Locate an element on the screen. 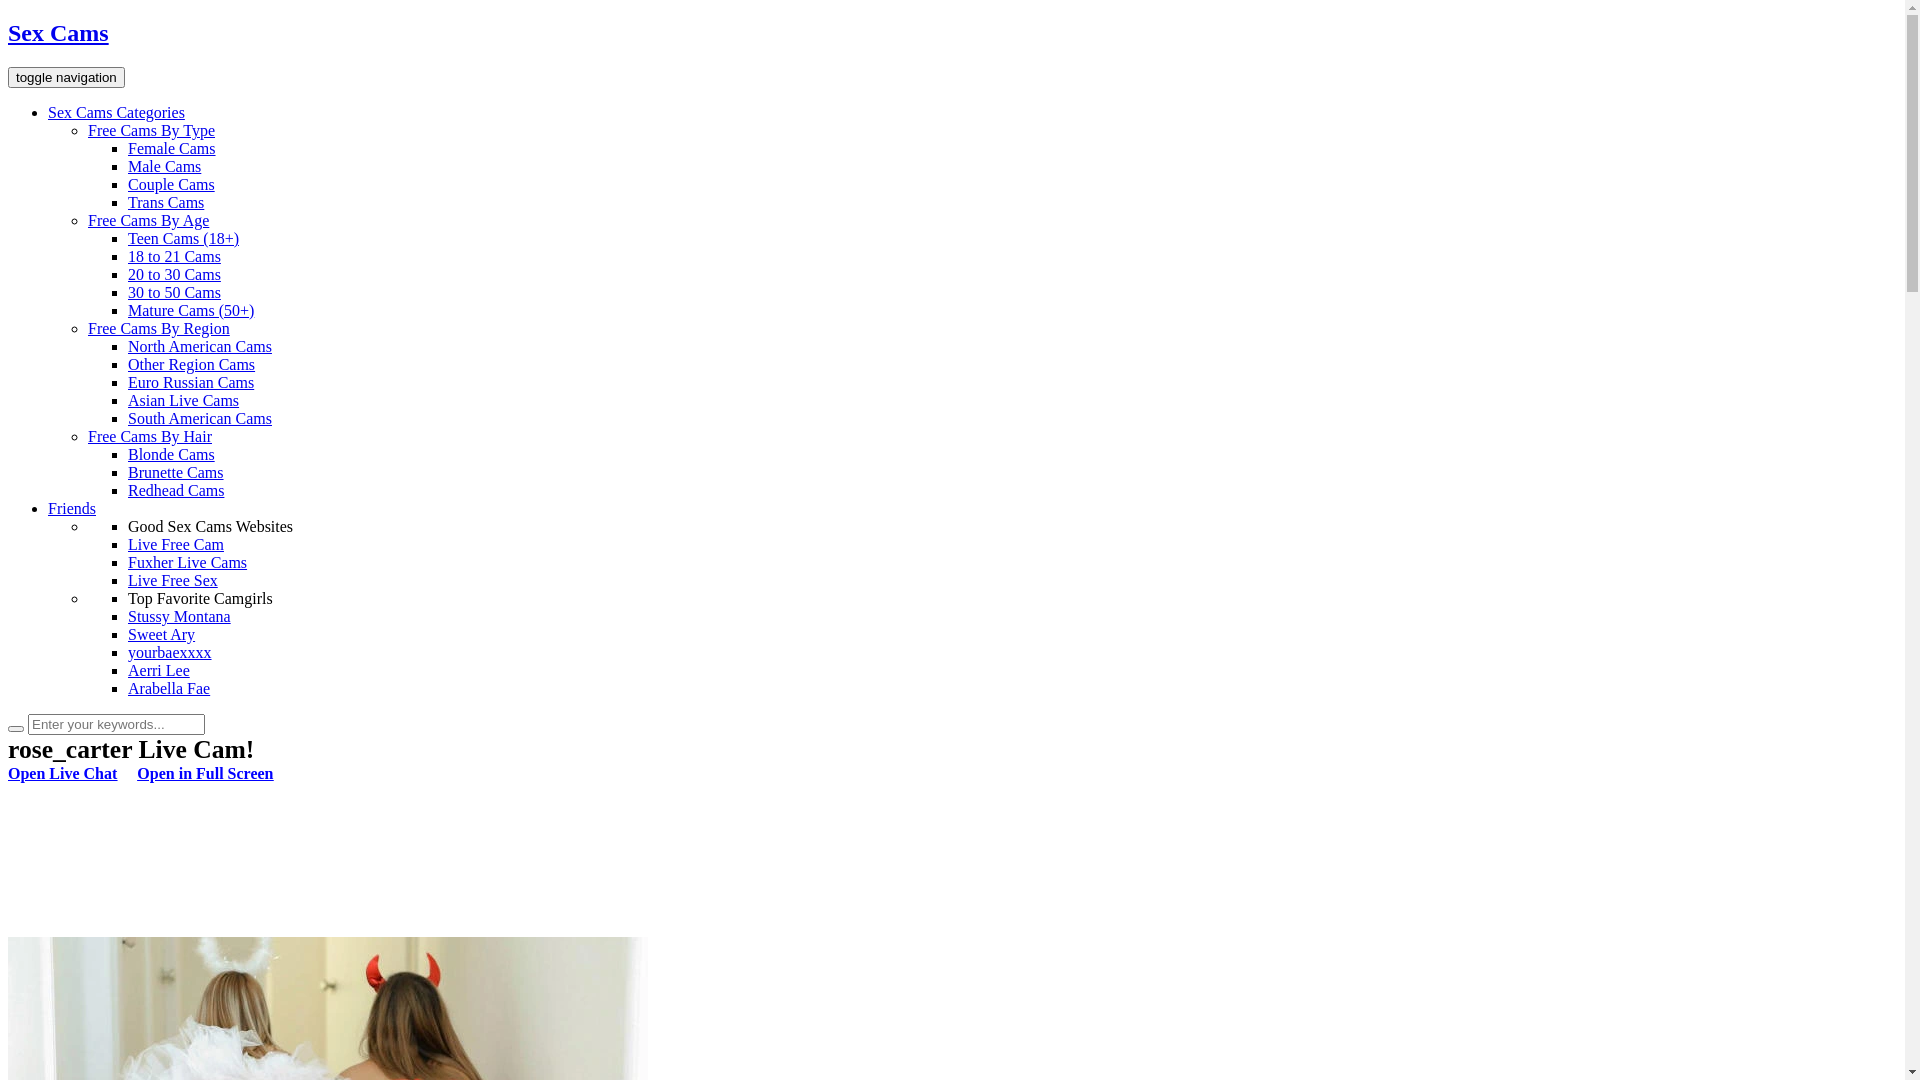 This screenshot has height=1080, width=1920. Brunette Cams is located at coordinates (176, 472).